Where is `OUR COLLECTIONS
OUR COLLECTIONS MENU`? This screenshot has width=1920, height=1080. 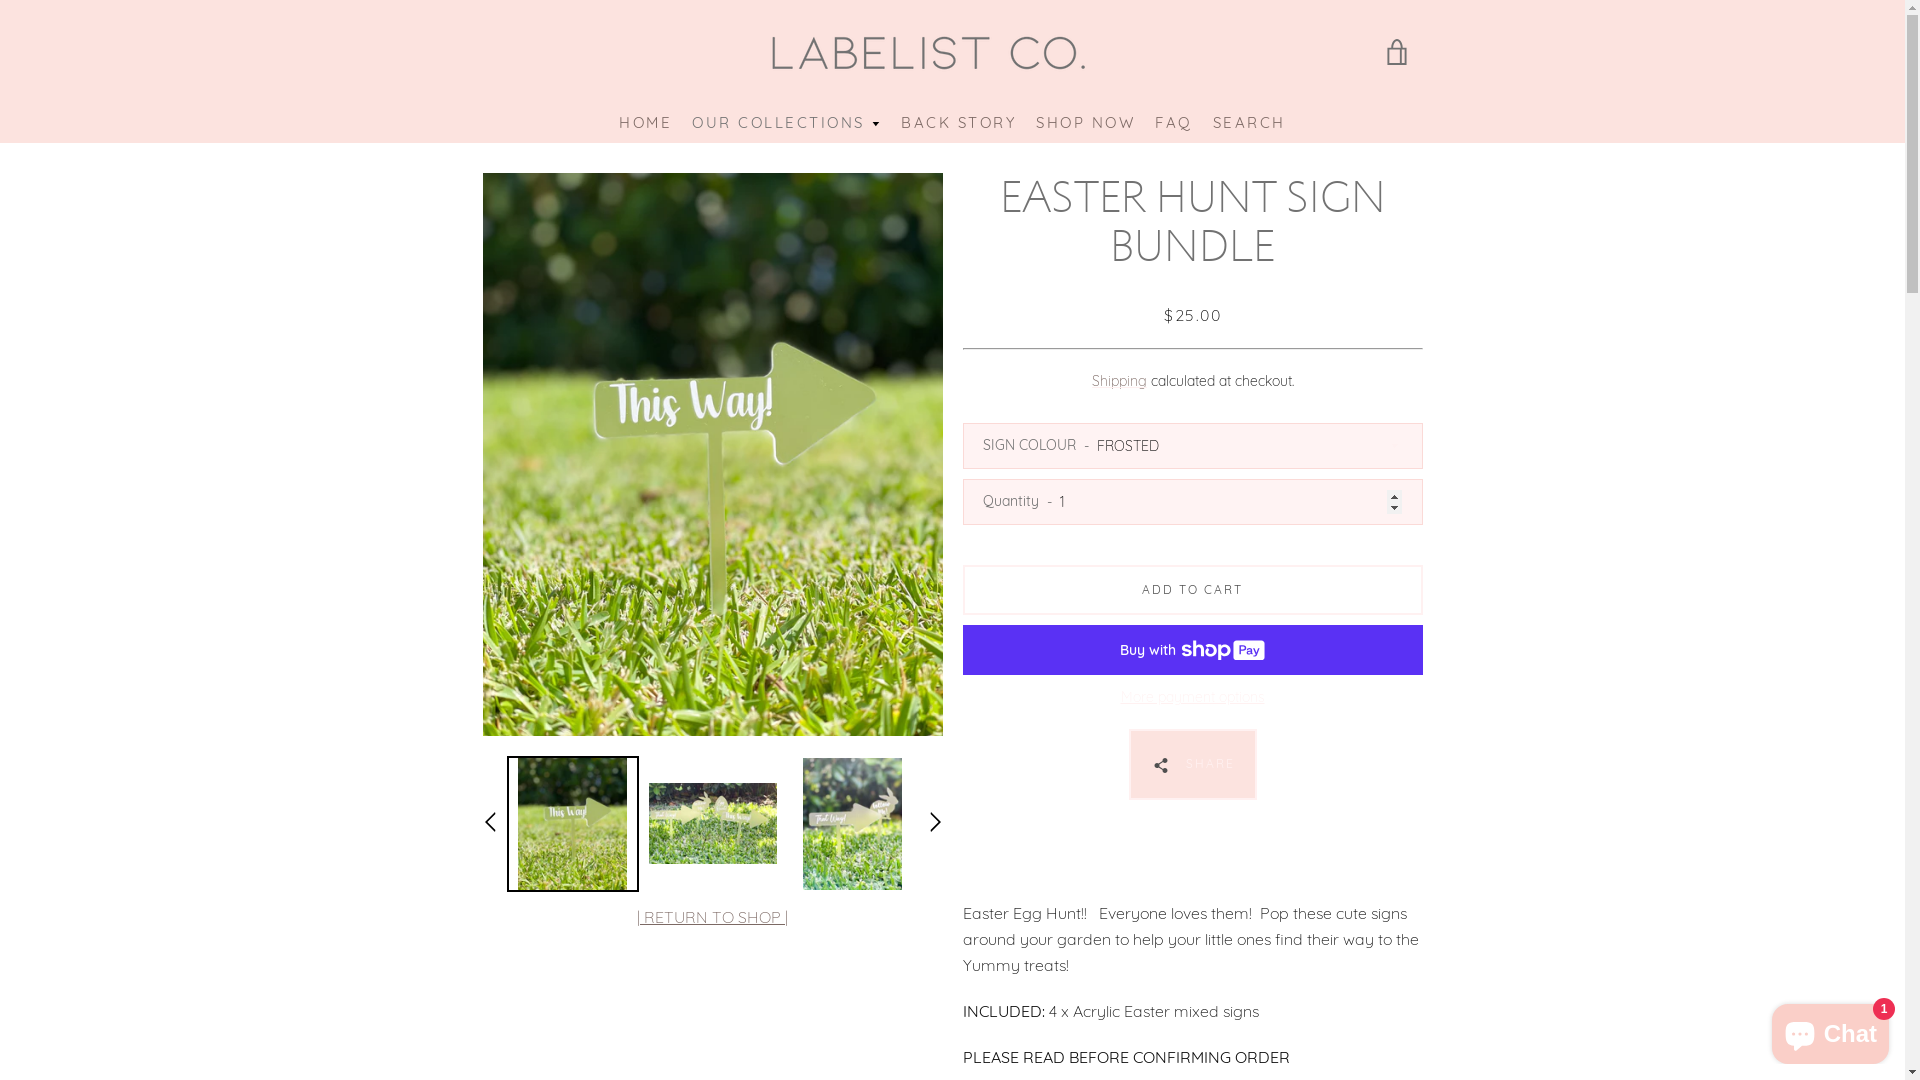 OUR COLLECTIONS
OUR COLLECTIONS MENU is located at coordinates (786, 124).